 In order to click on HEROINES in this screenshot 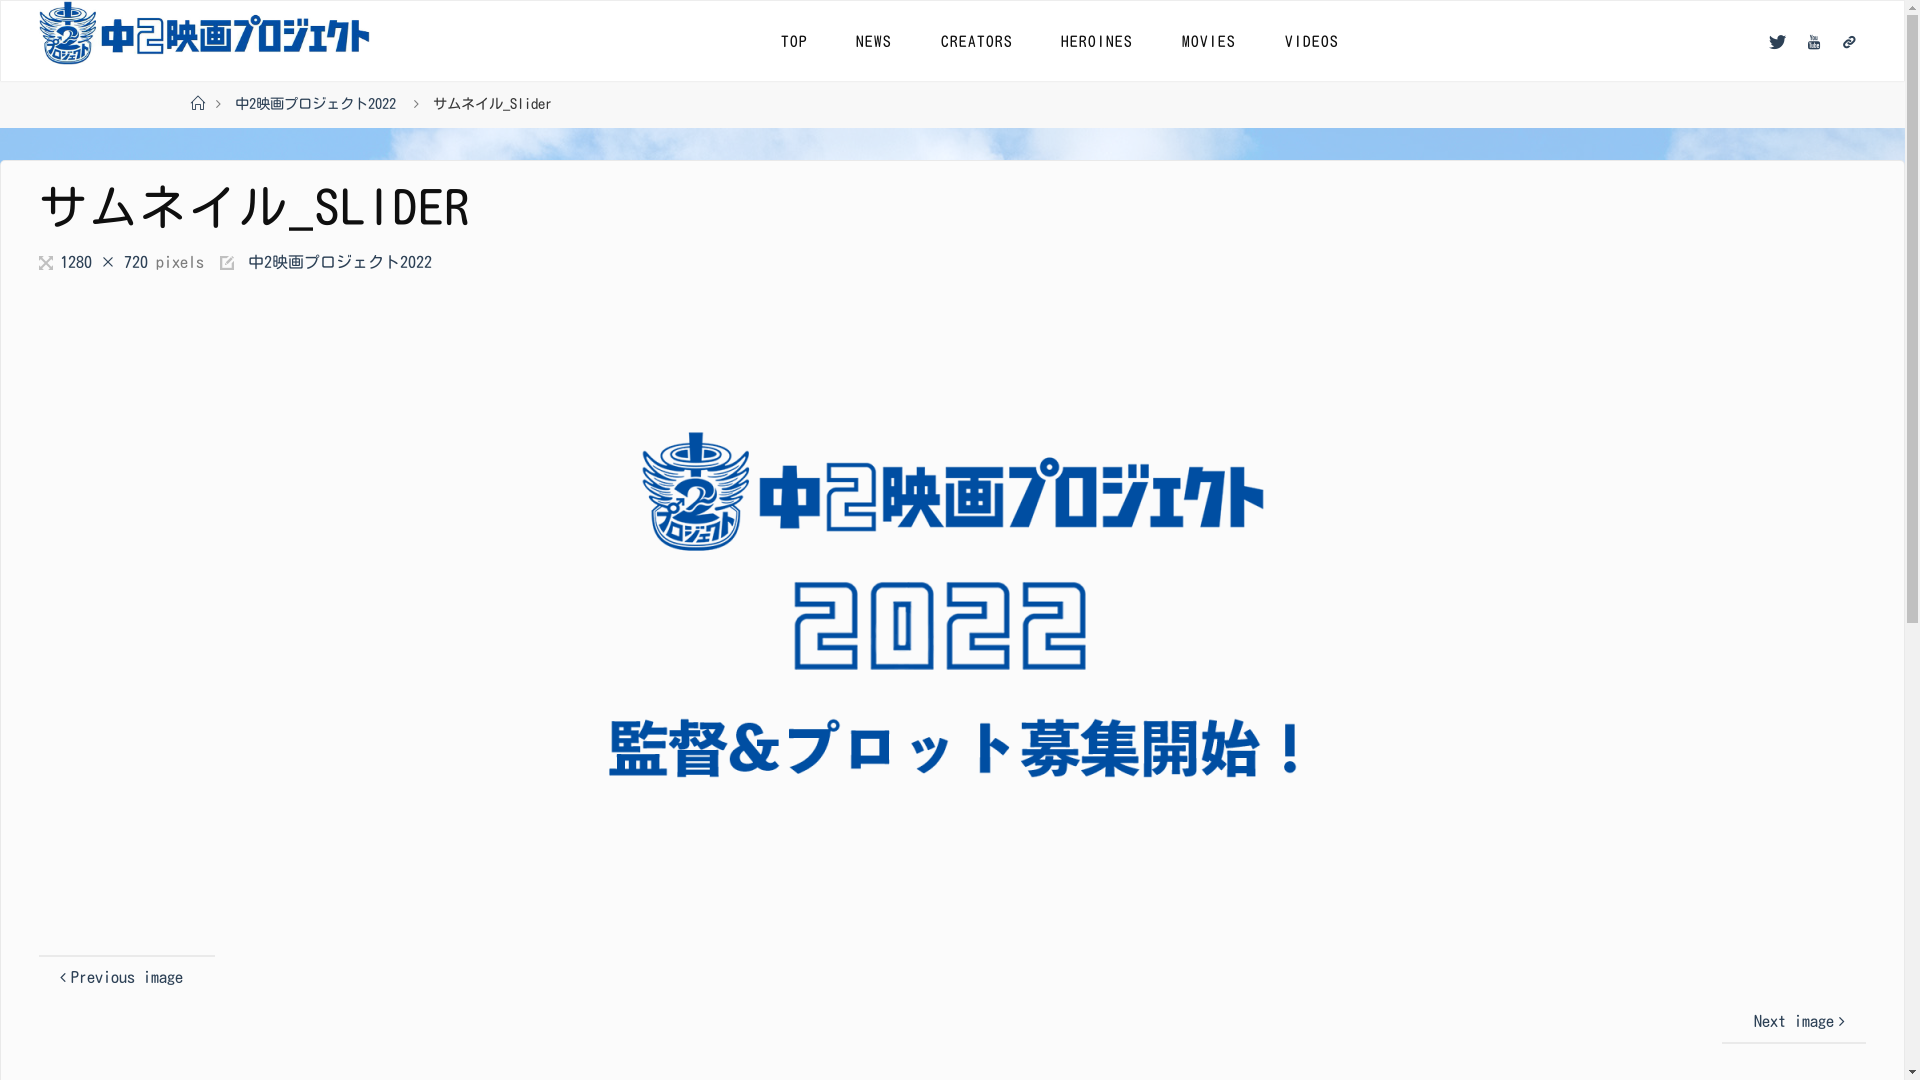, I will do `click(1098, 41)`.